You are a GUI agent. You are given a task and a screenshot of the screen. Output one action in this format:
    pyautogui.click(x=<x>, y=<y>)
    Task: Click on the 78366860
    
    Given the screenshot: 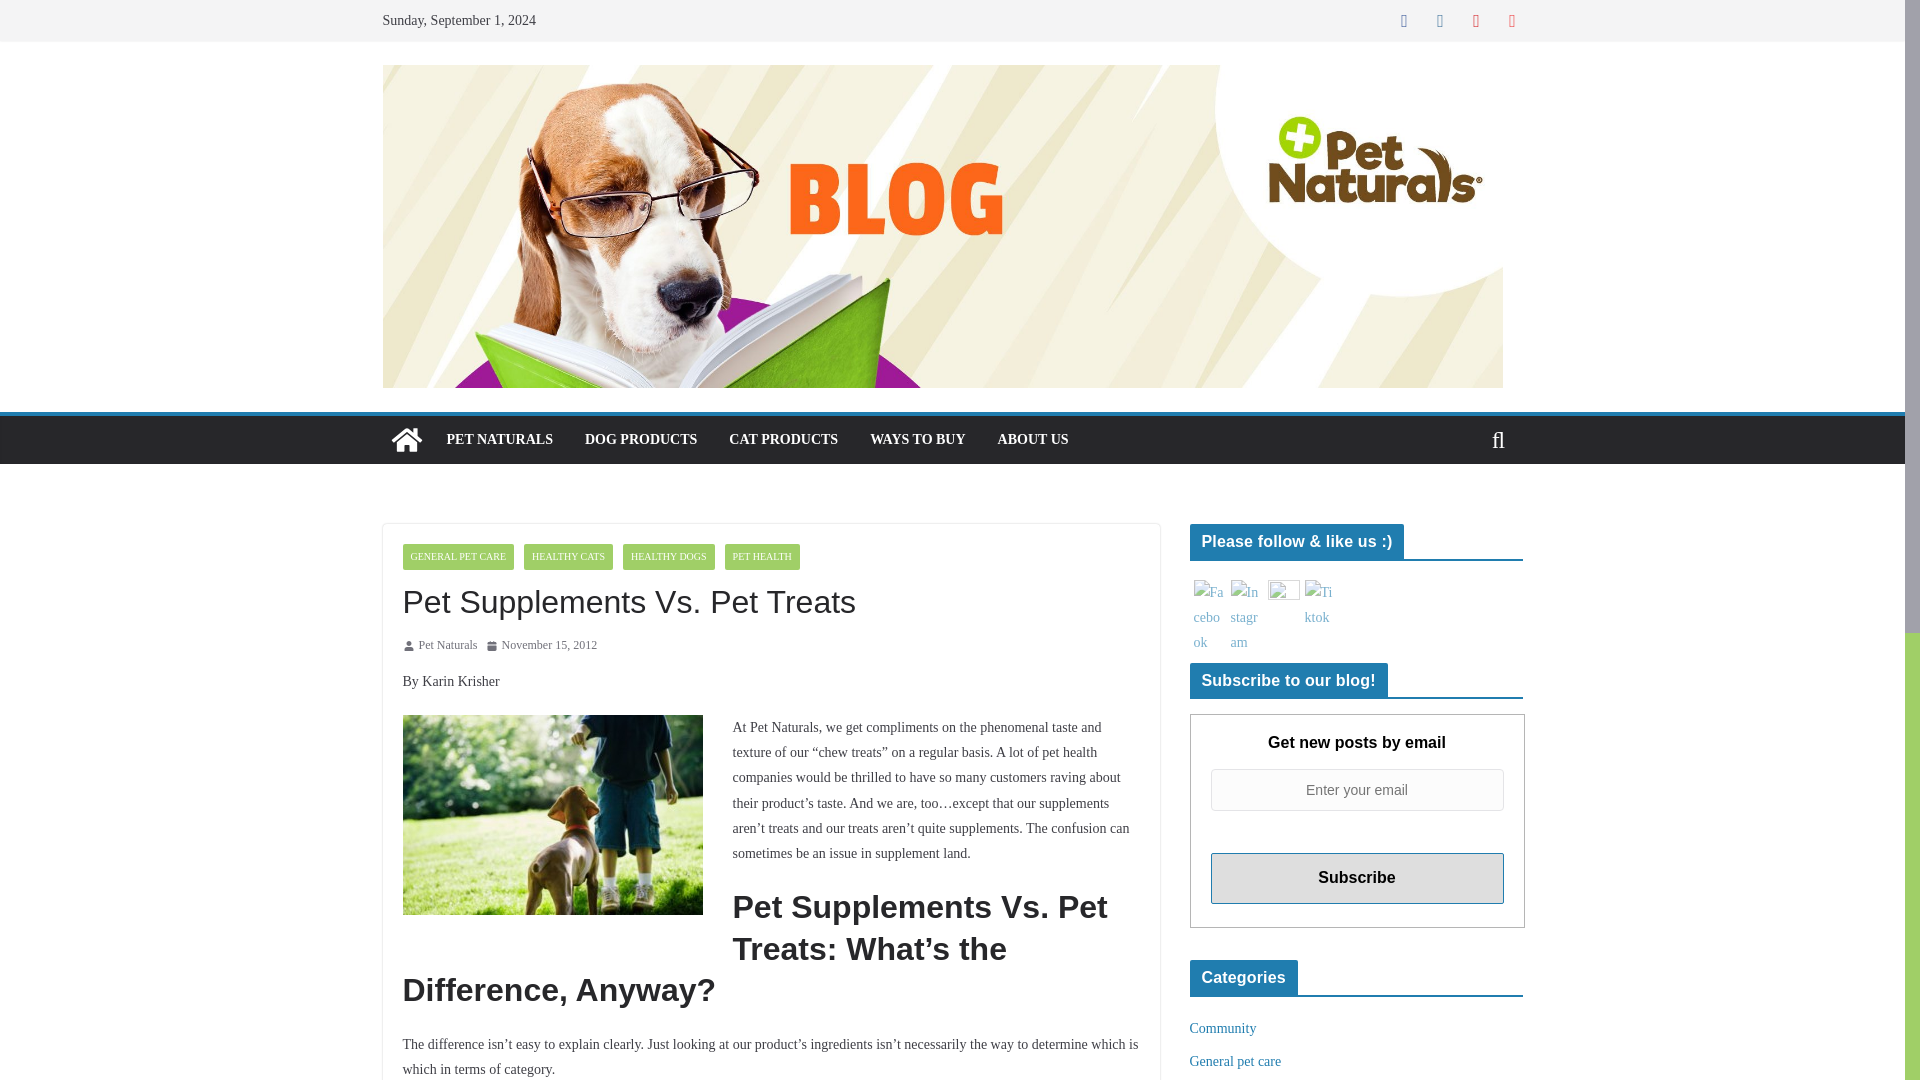 What is the action you would take?
    pyautogui.click(x=552, y=814)
    